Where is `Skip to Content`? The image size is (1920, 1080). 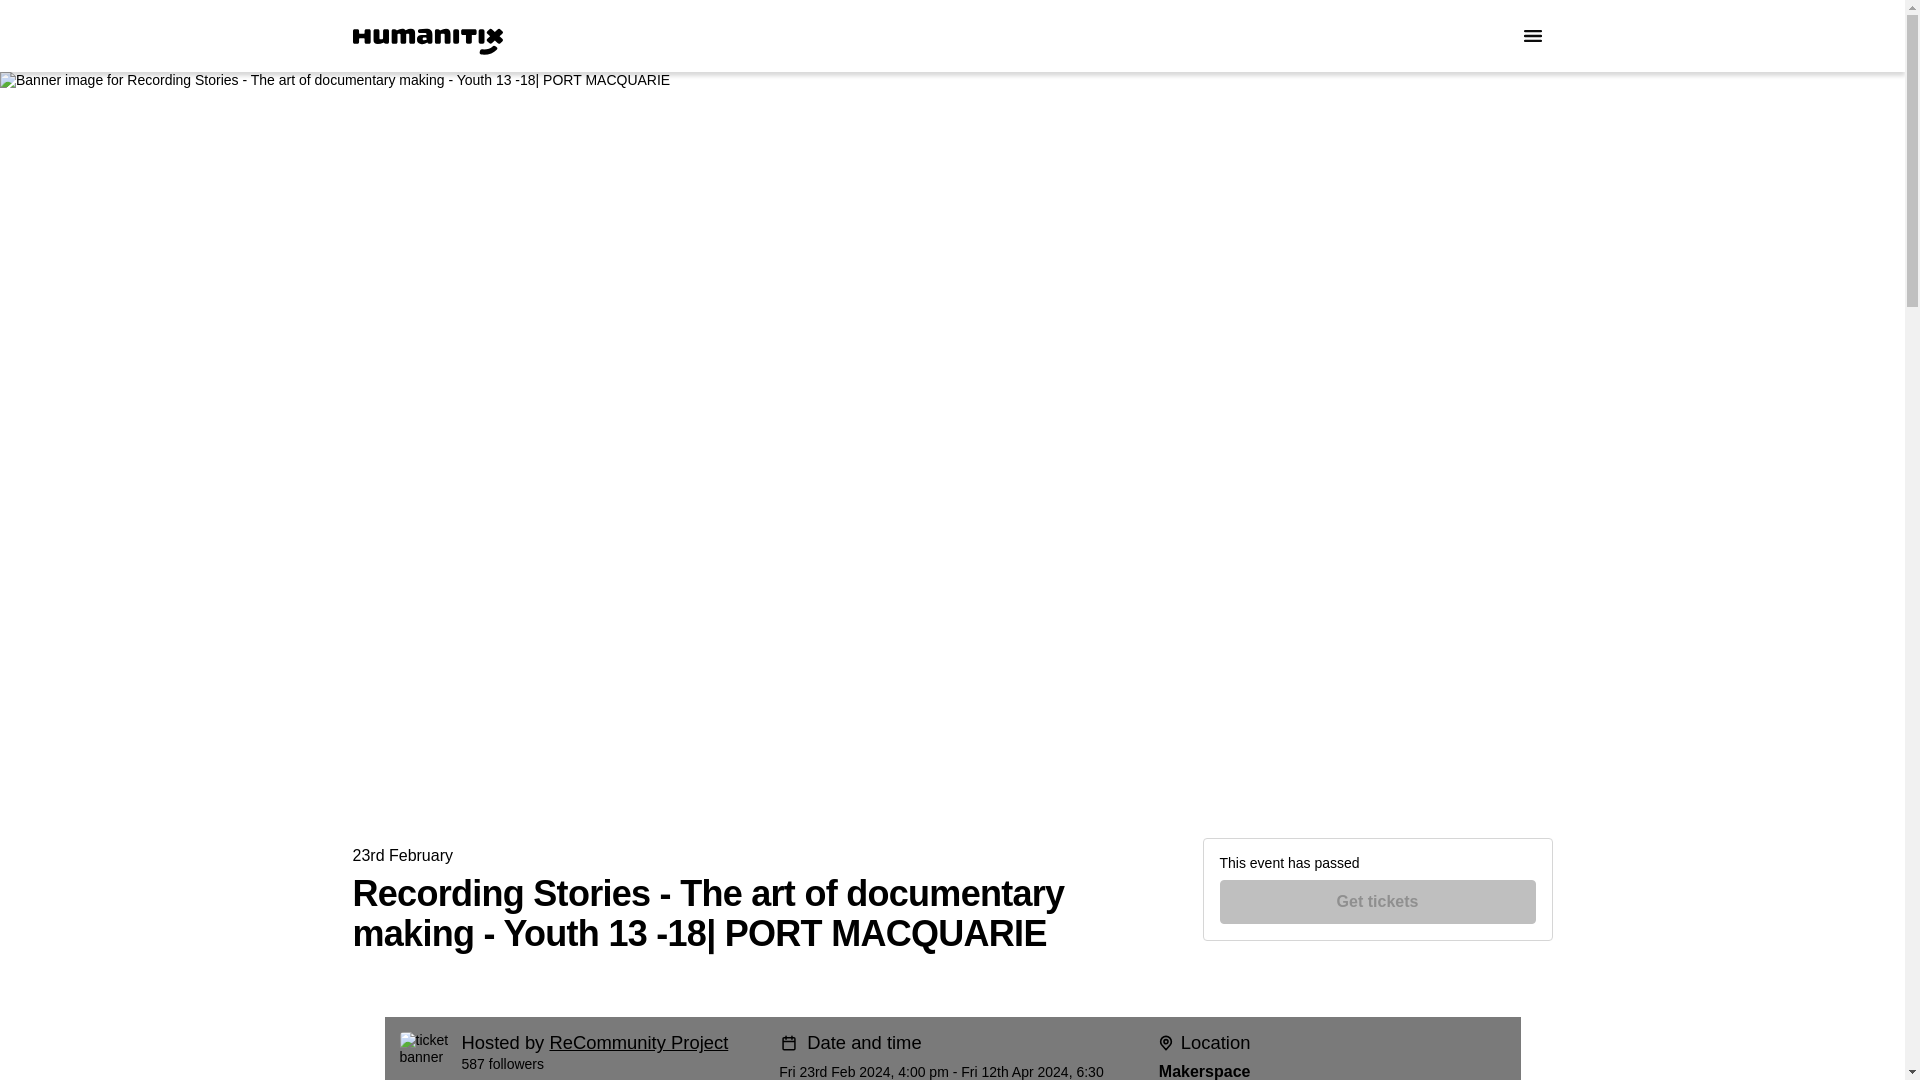 Skip to Content is located at coordinates (24, 24).